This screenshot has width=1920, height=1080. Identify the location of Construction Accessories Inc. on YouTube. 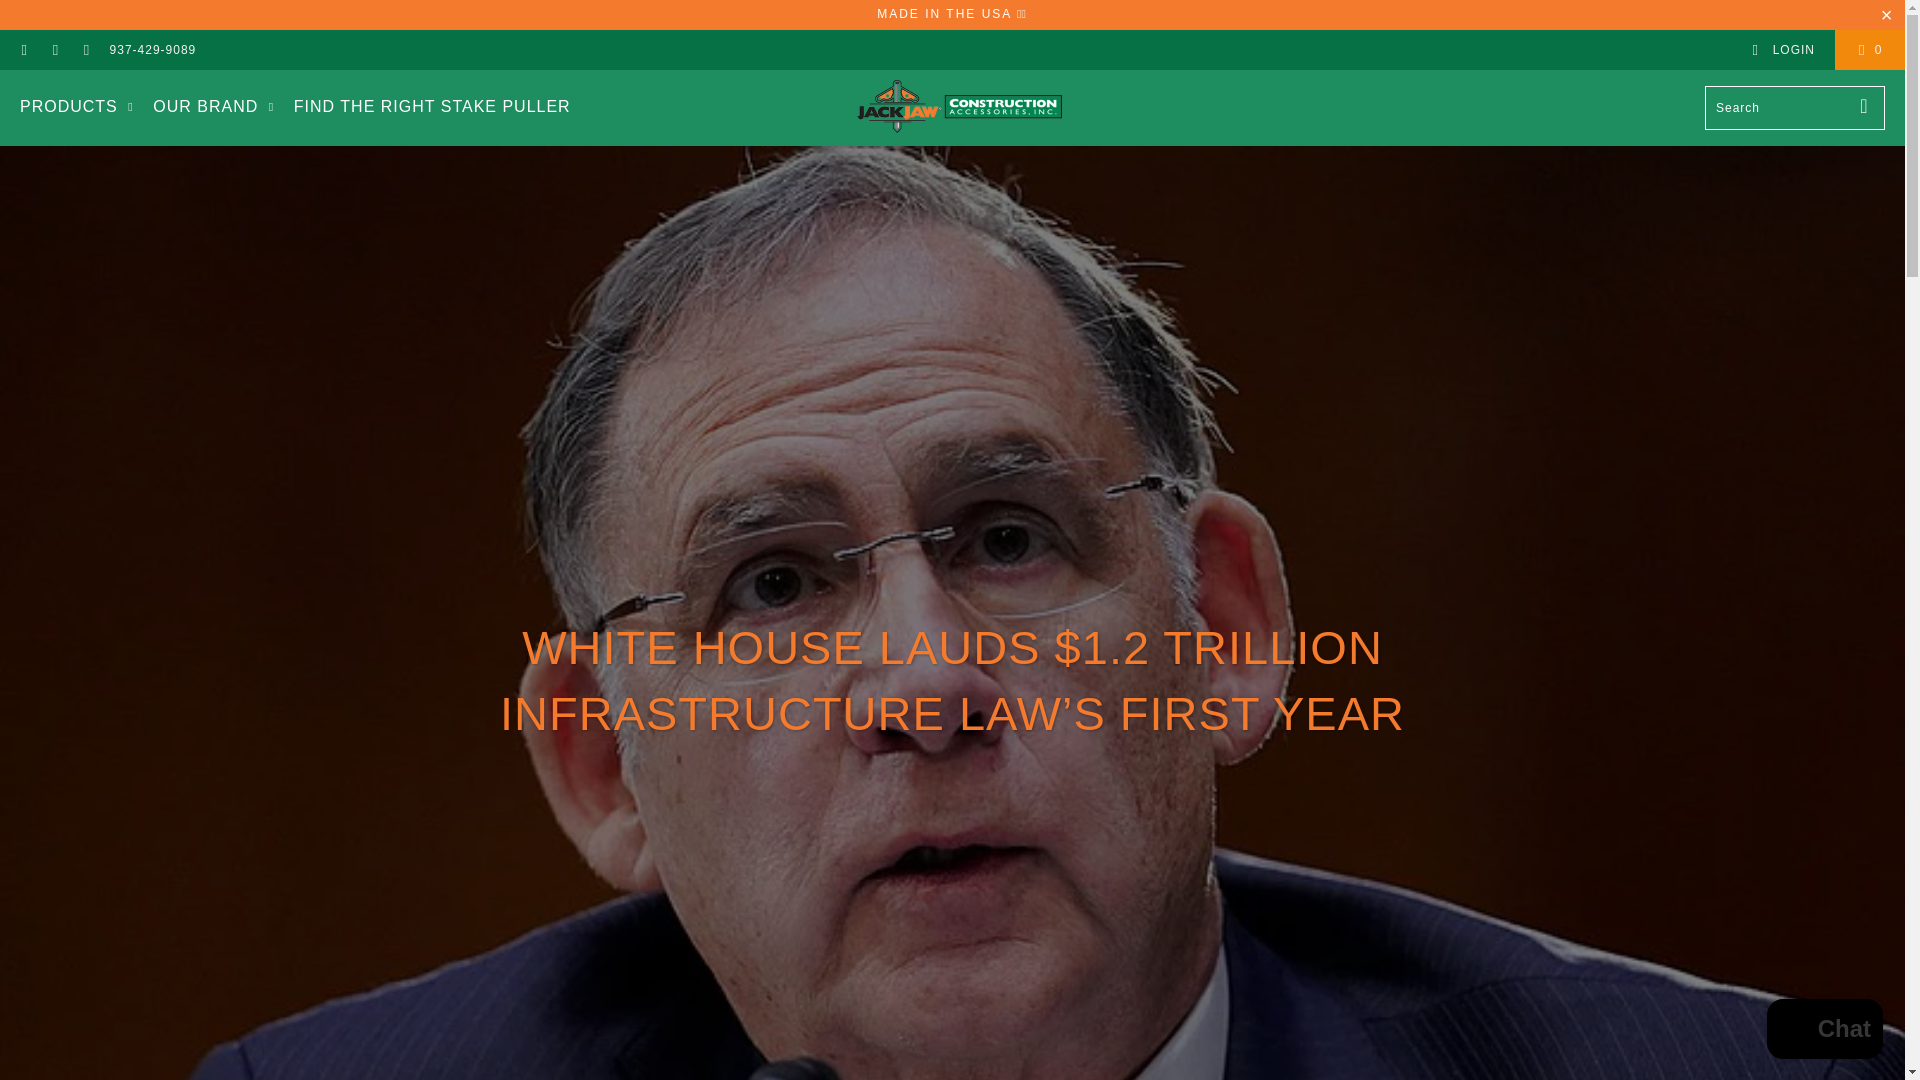
(54, 50).